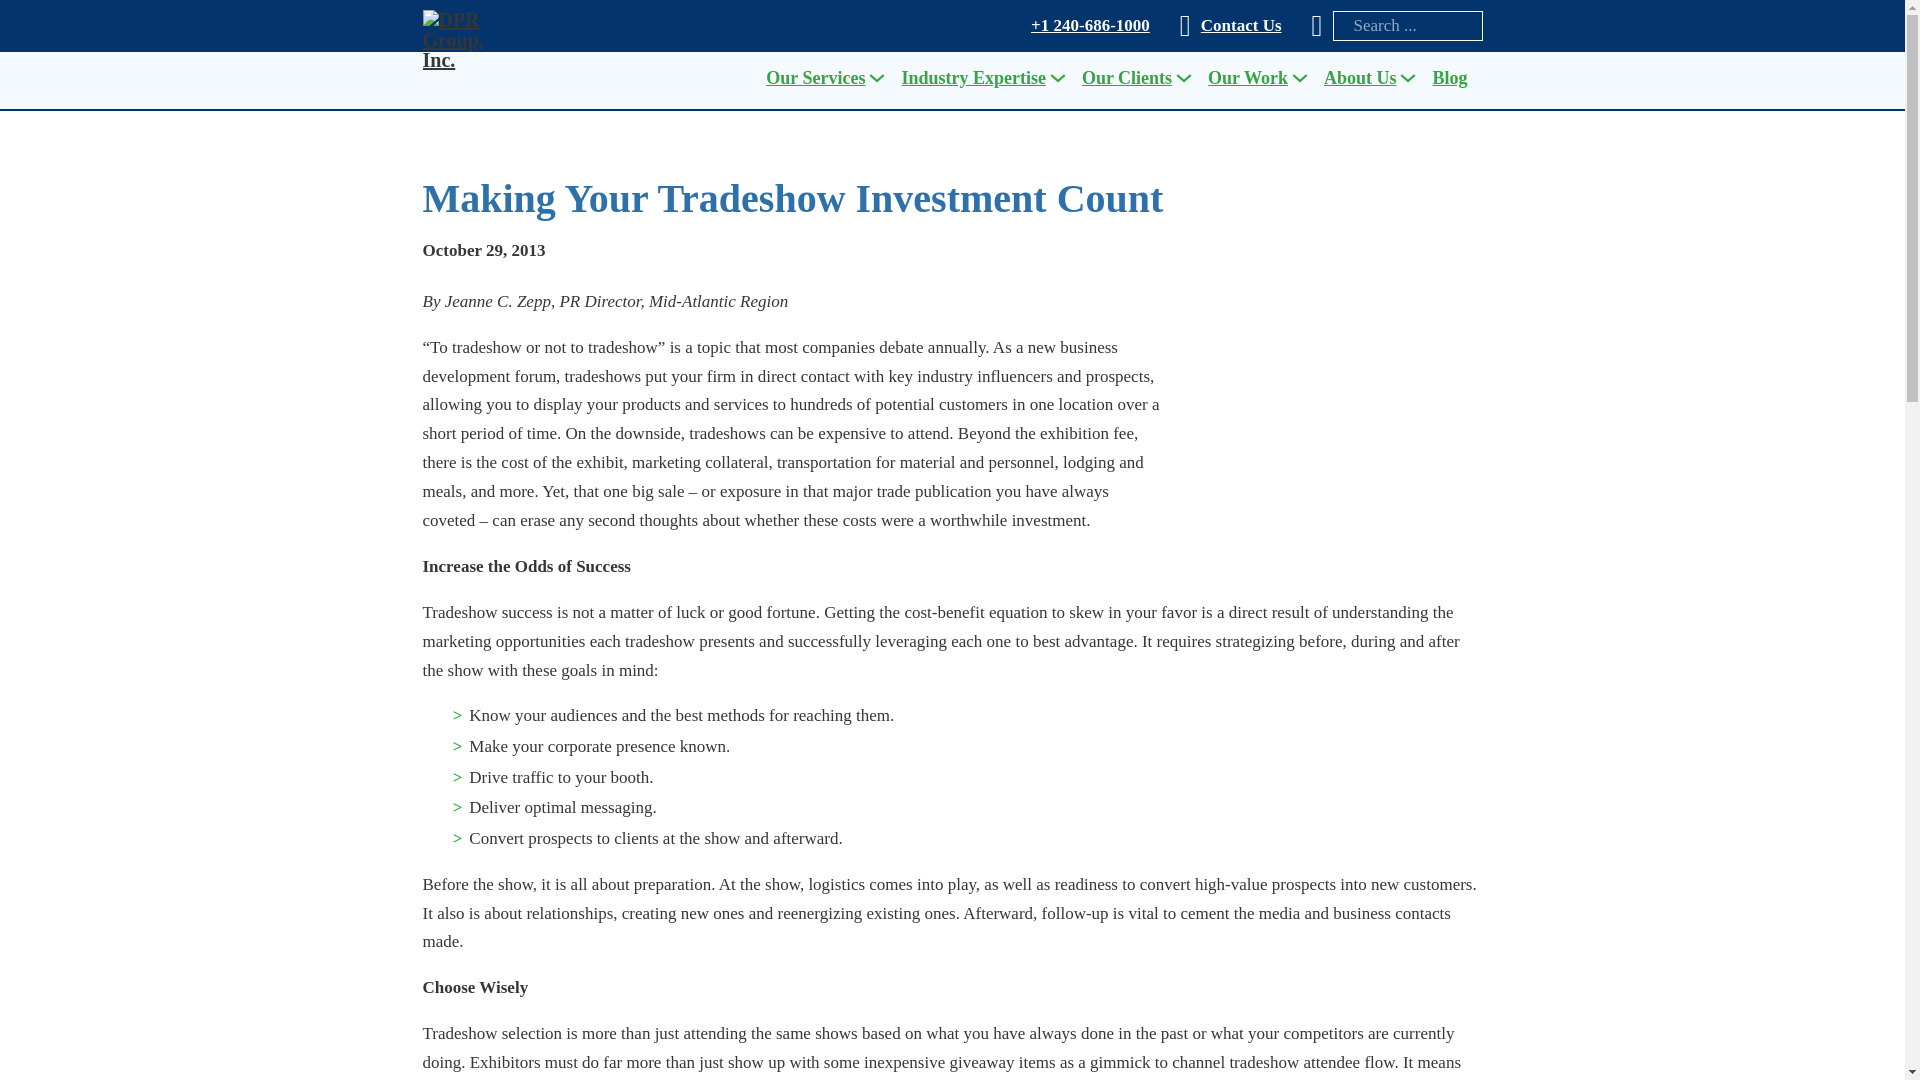 This screenshot has height=1080, width=1920. Describe the element at coordinates (1332, 426) in the screenshot. I see `Trade-Show-word-cloud` at that location.